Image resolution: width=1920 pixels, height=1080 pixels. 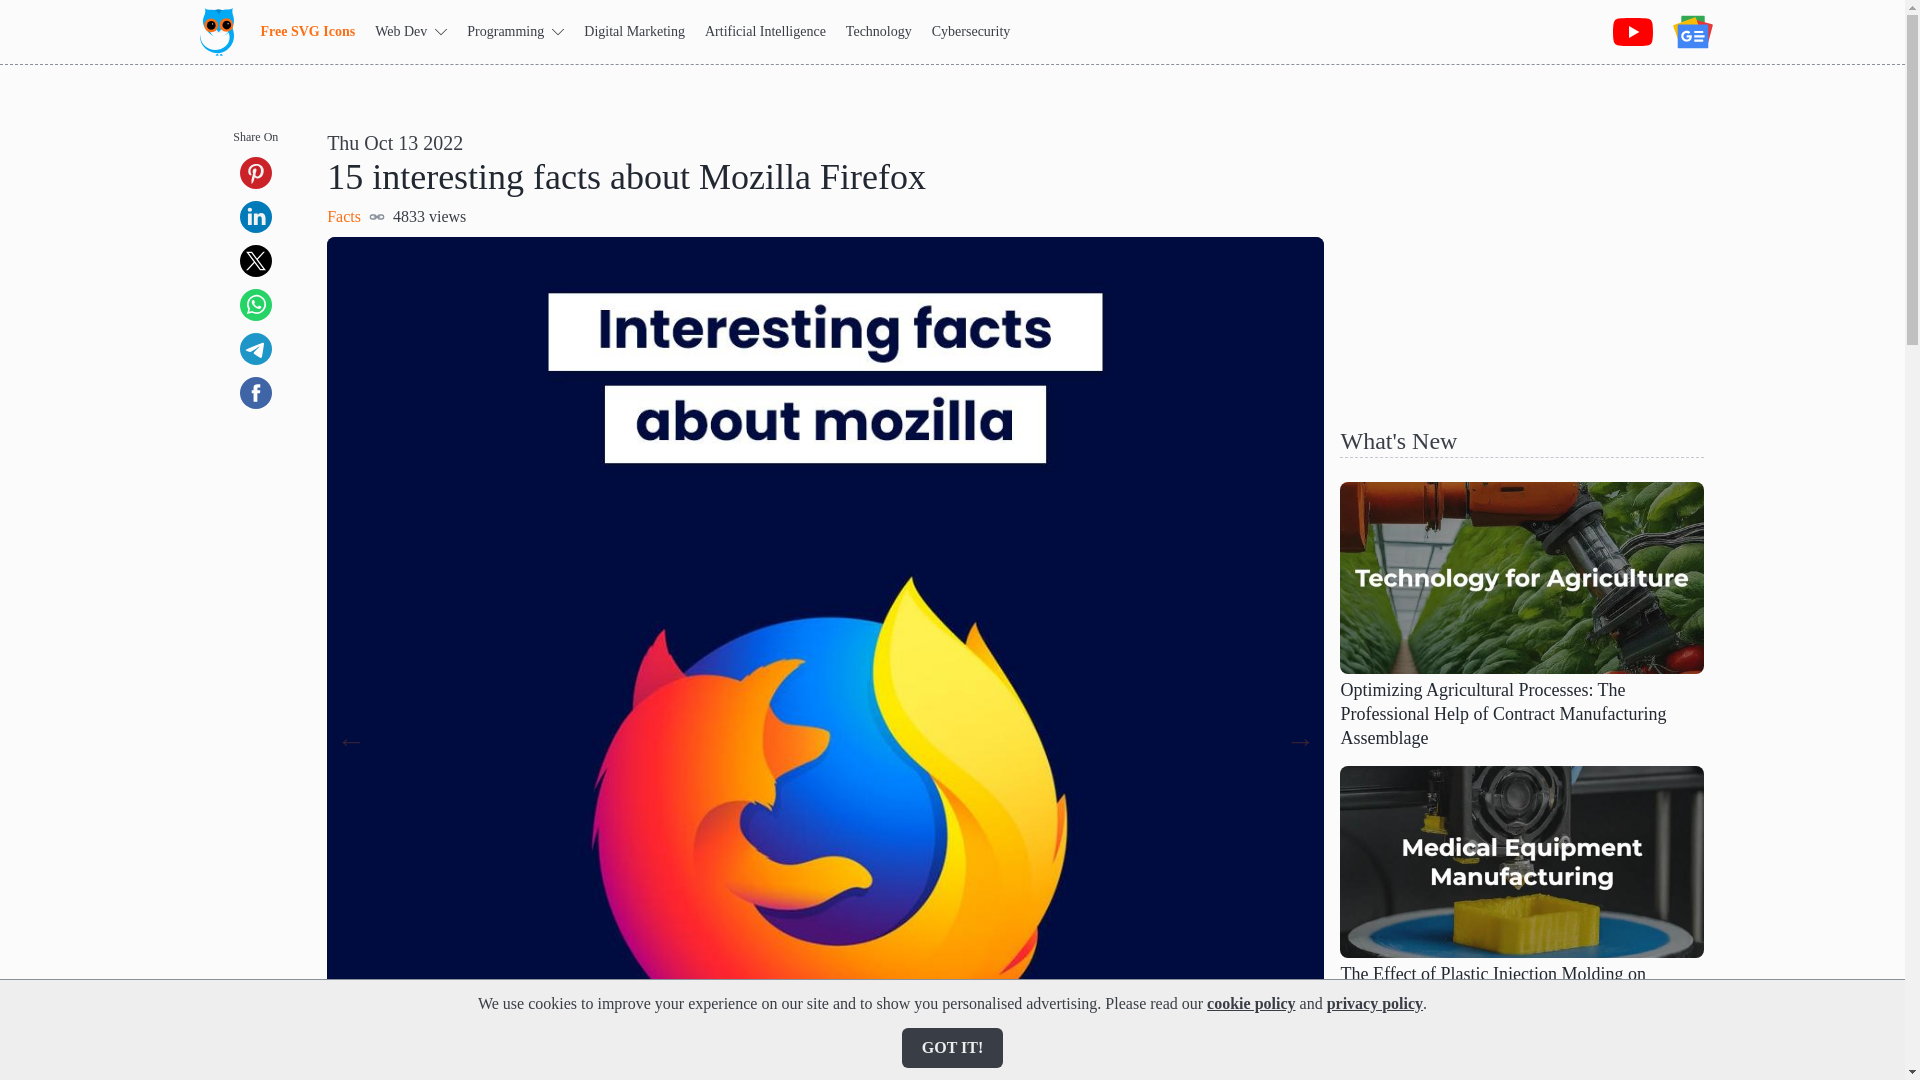 I want to click on Next, so click(x=1300, y=738).